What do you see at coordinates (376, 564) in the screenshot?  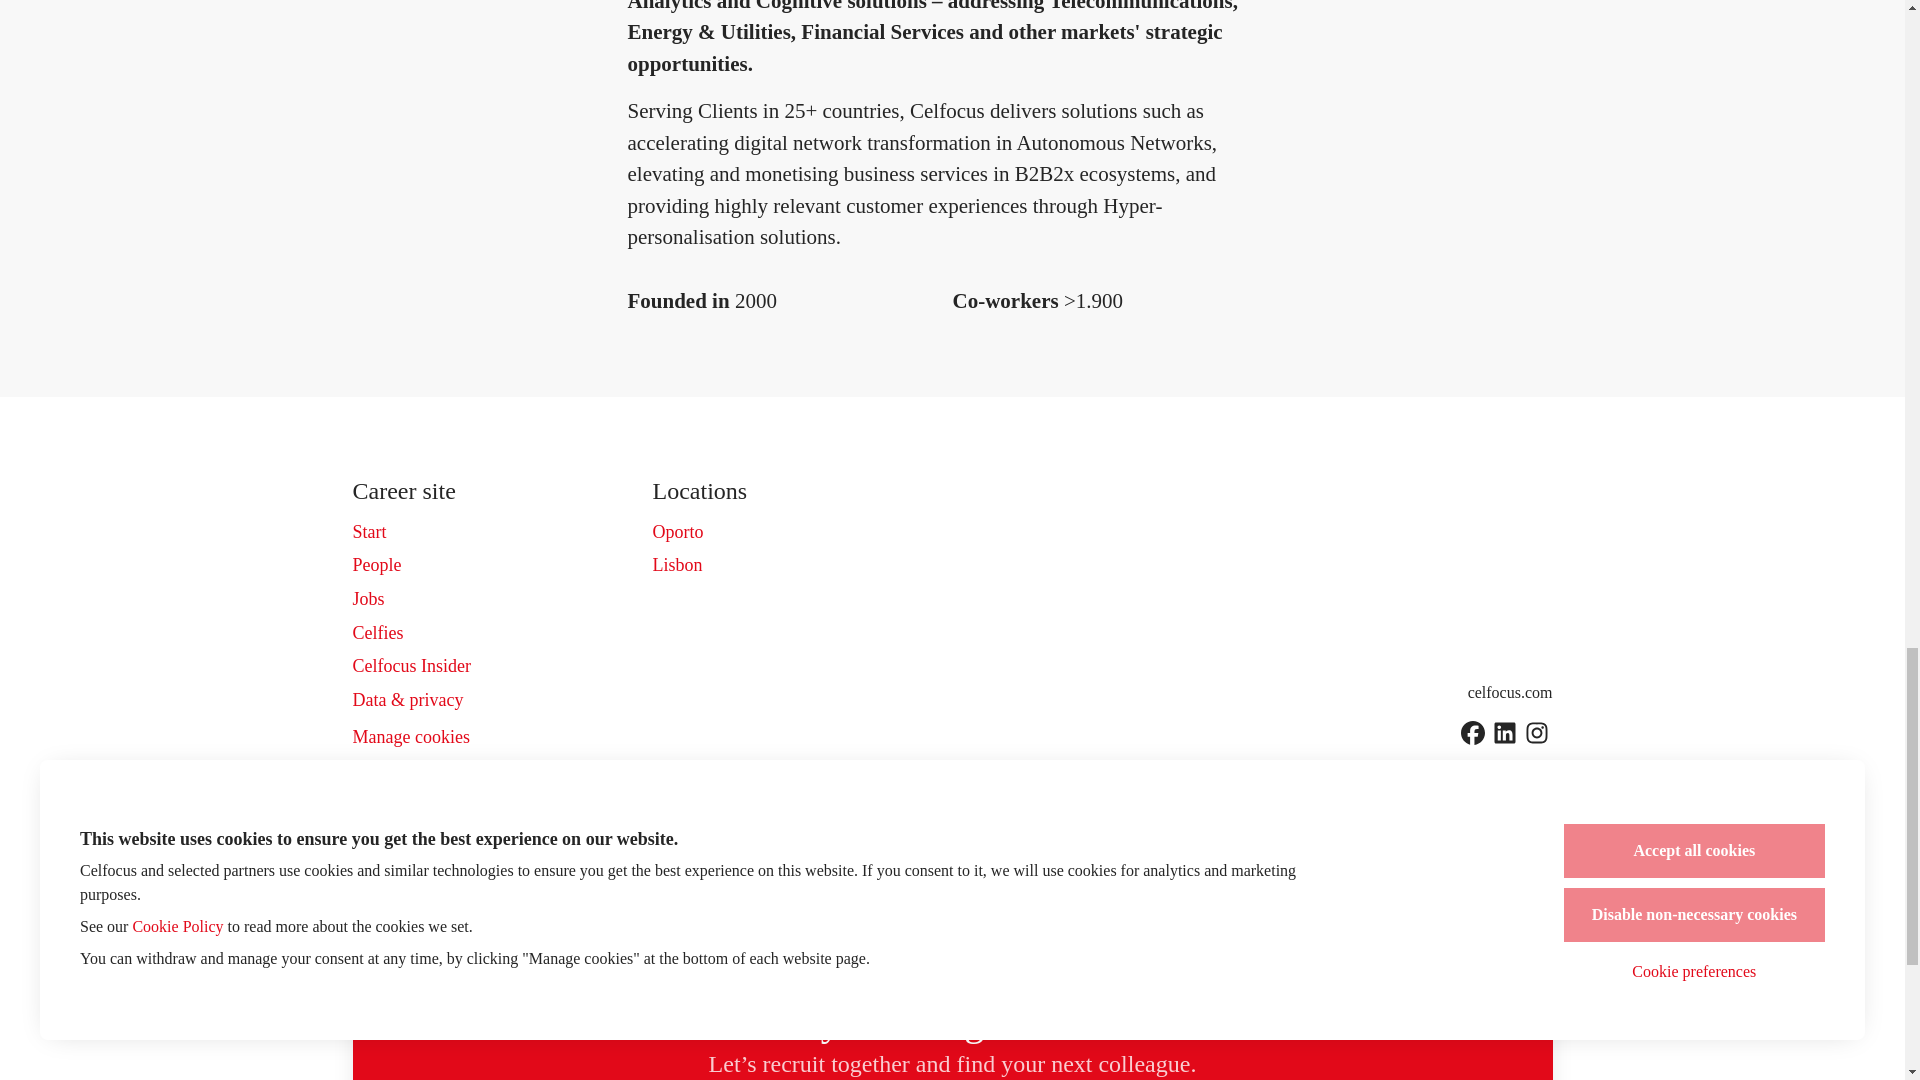 I see `People` at bounding box center [376, 564].